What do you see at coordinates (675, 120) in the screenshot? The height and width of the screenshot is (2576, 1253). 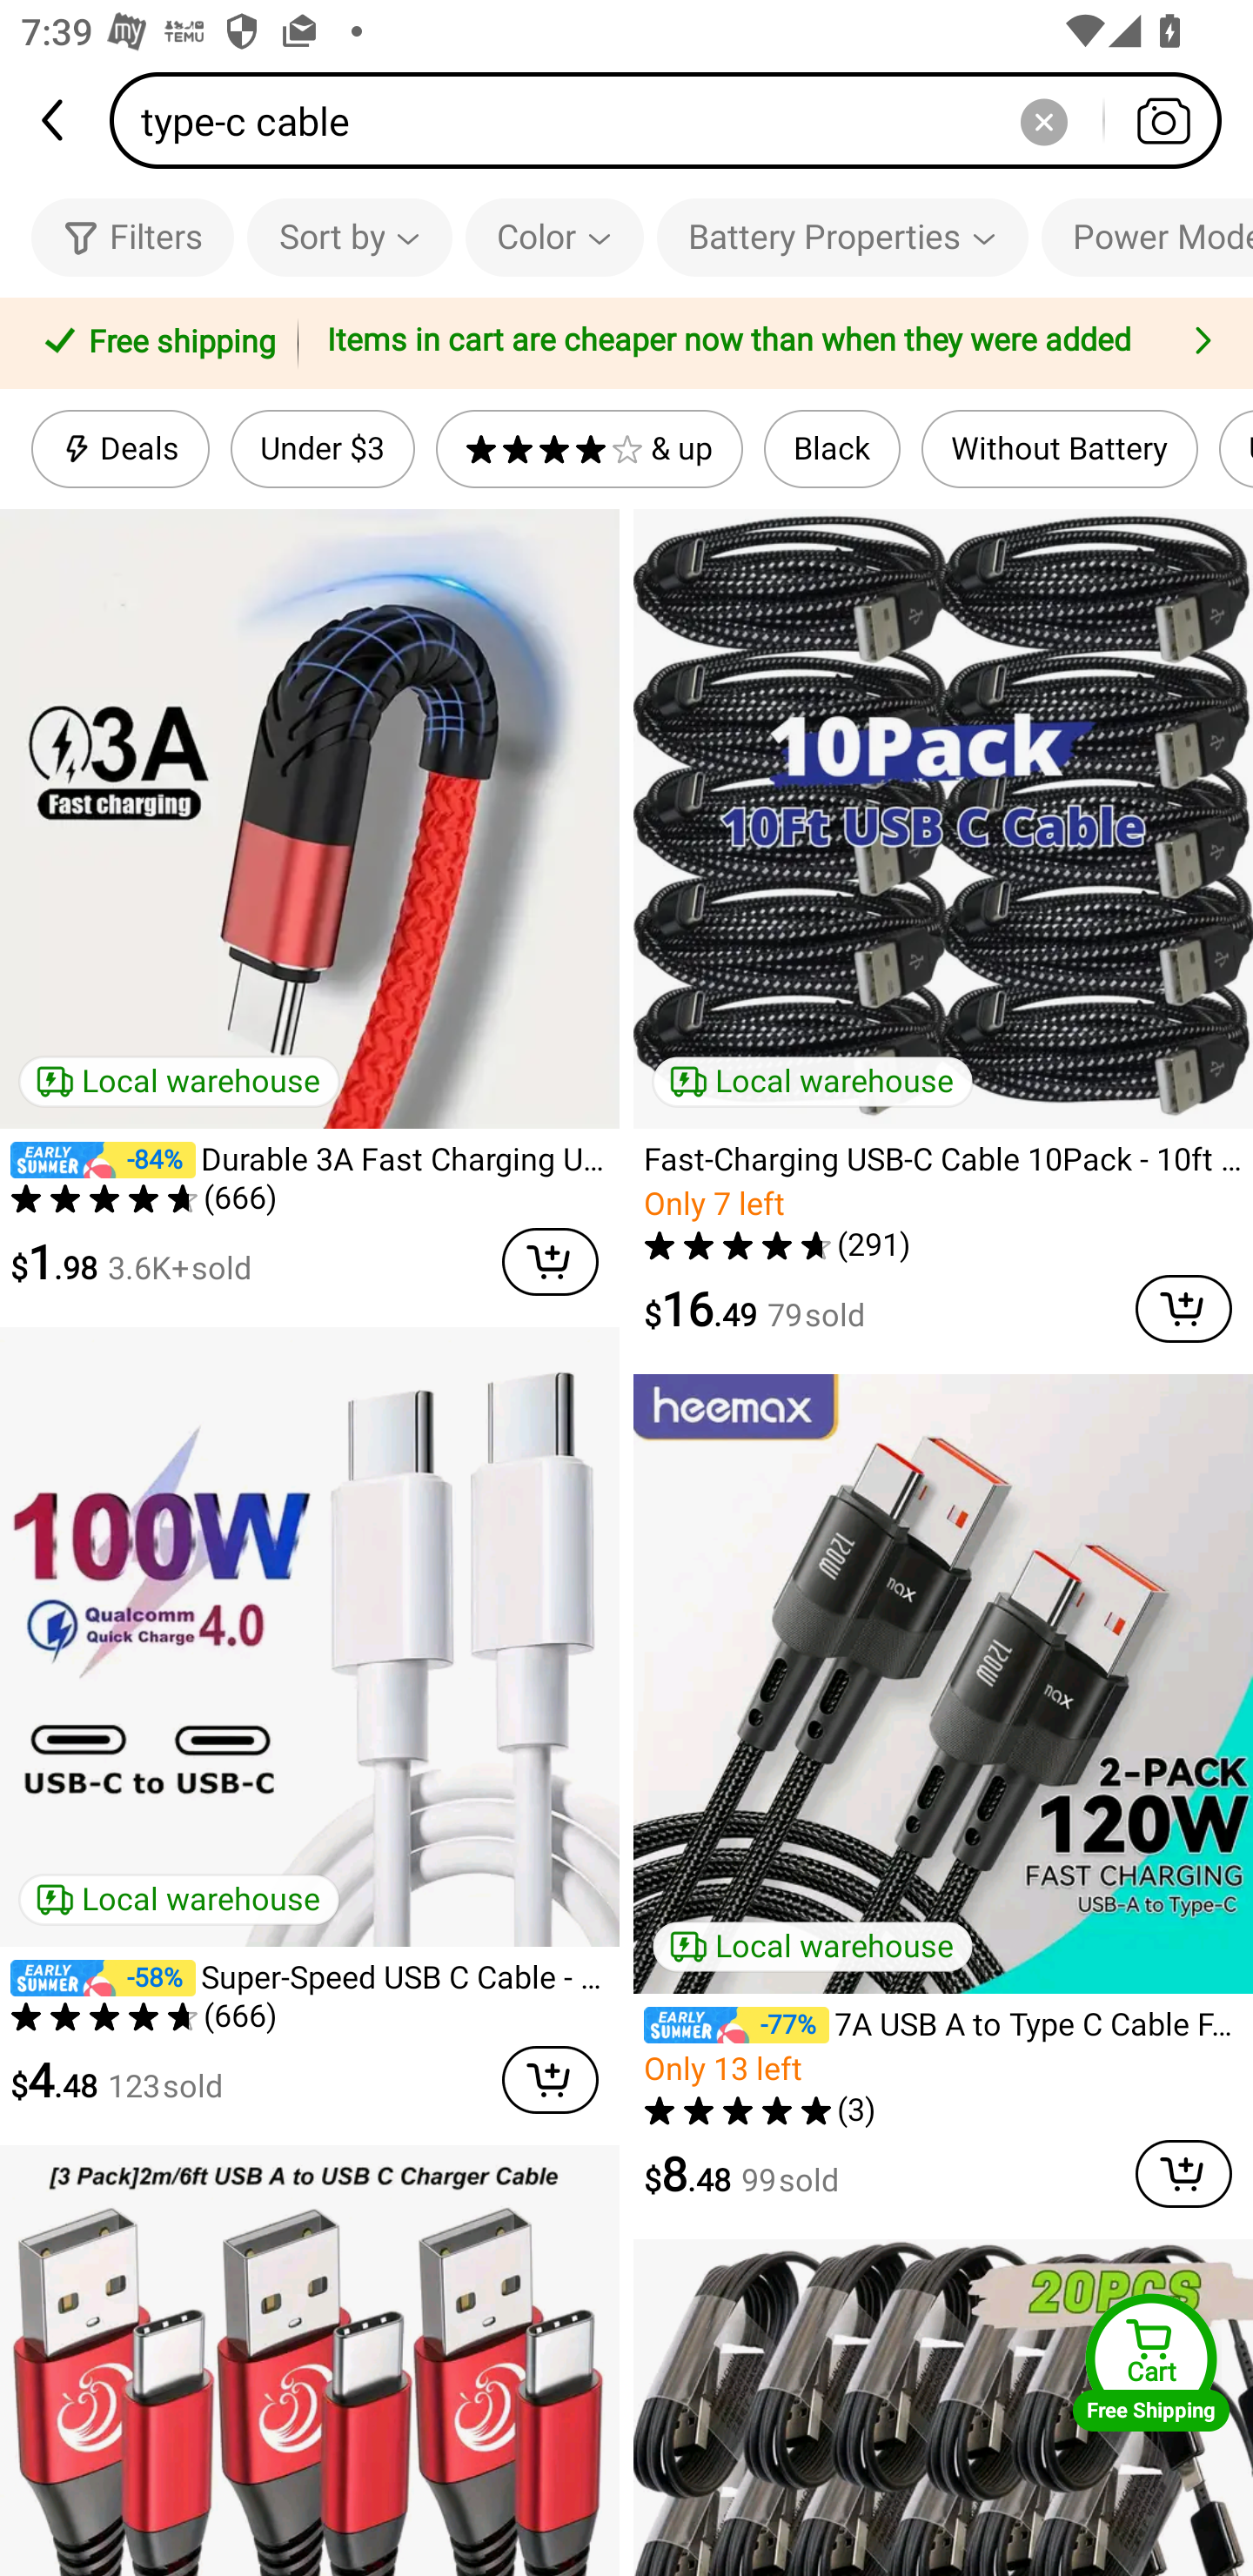 I see `type-c cable` at bounding box center [675, 120].